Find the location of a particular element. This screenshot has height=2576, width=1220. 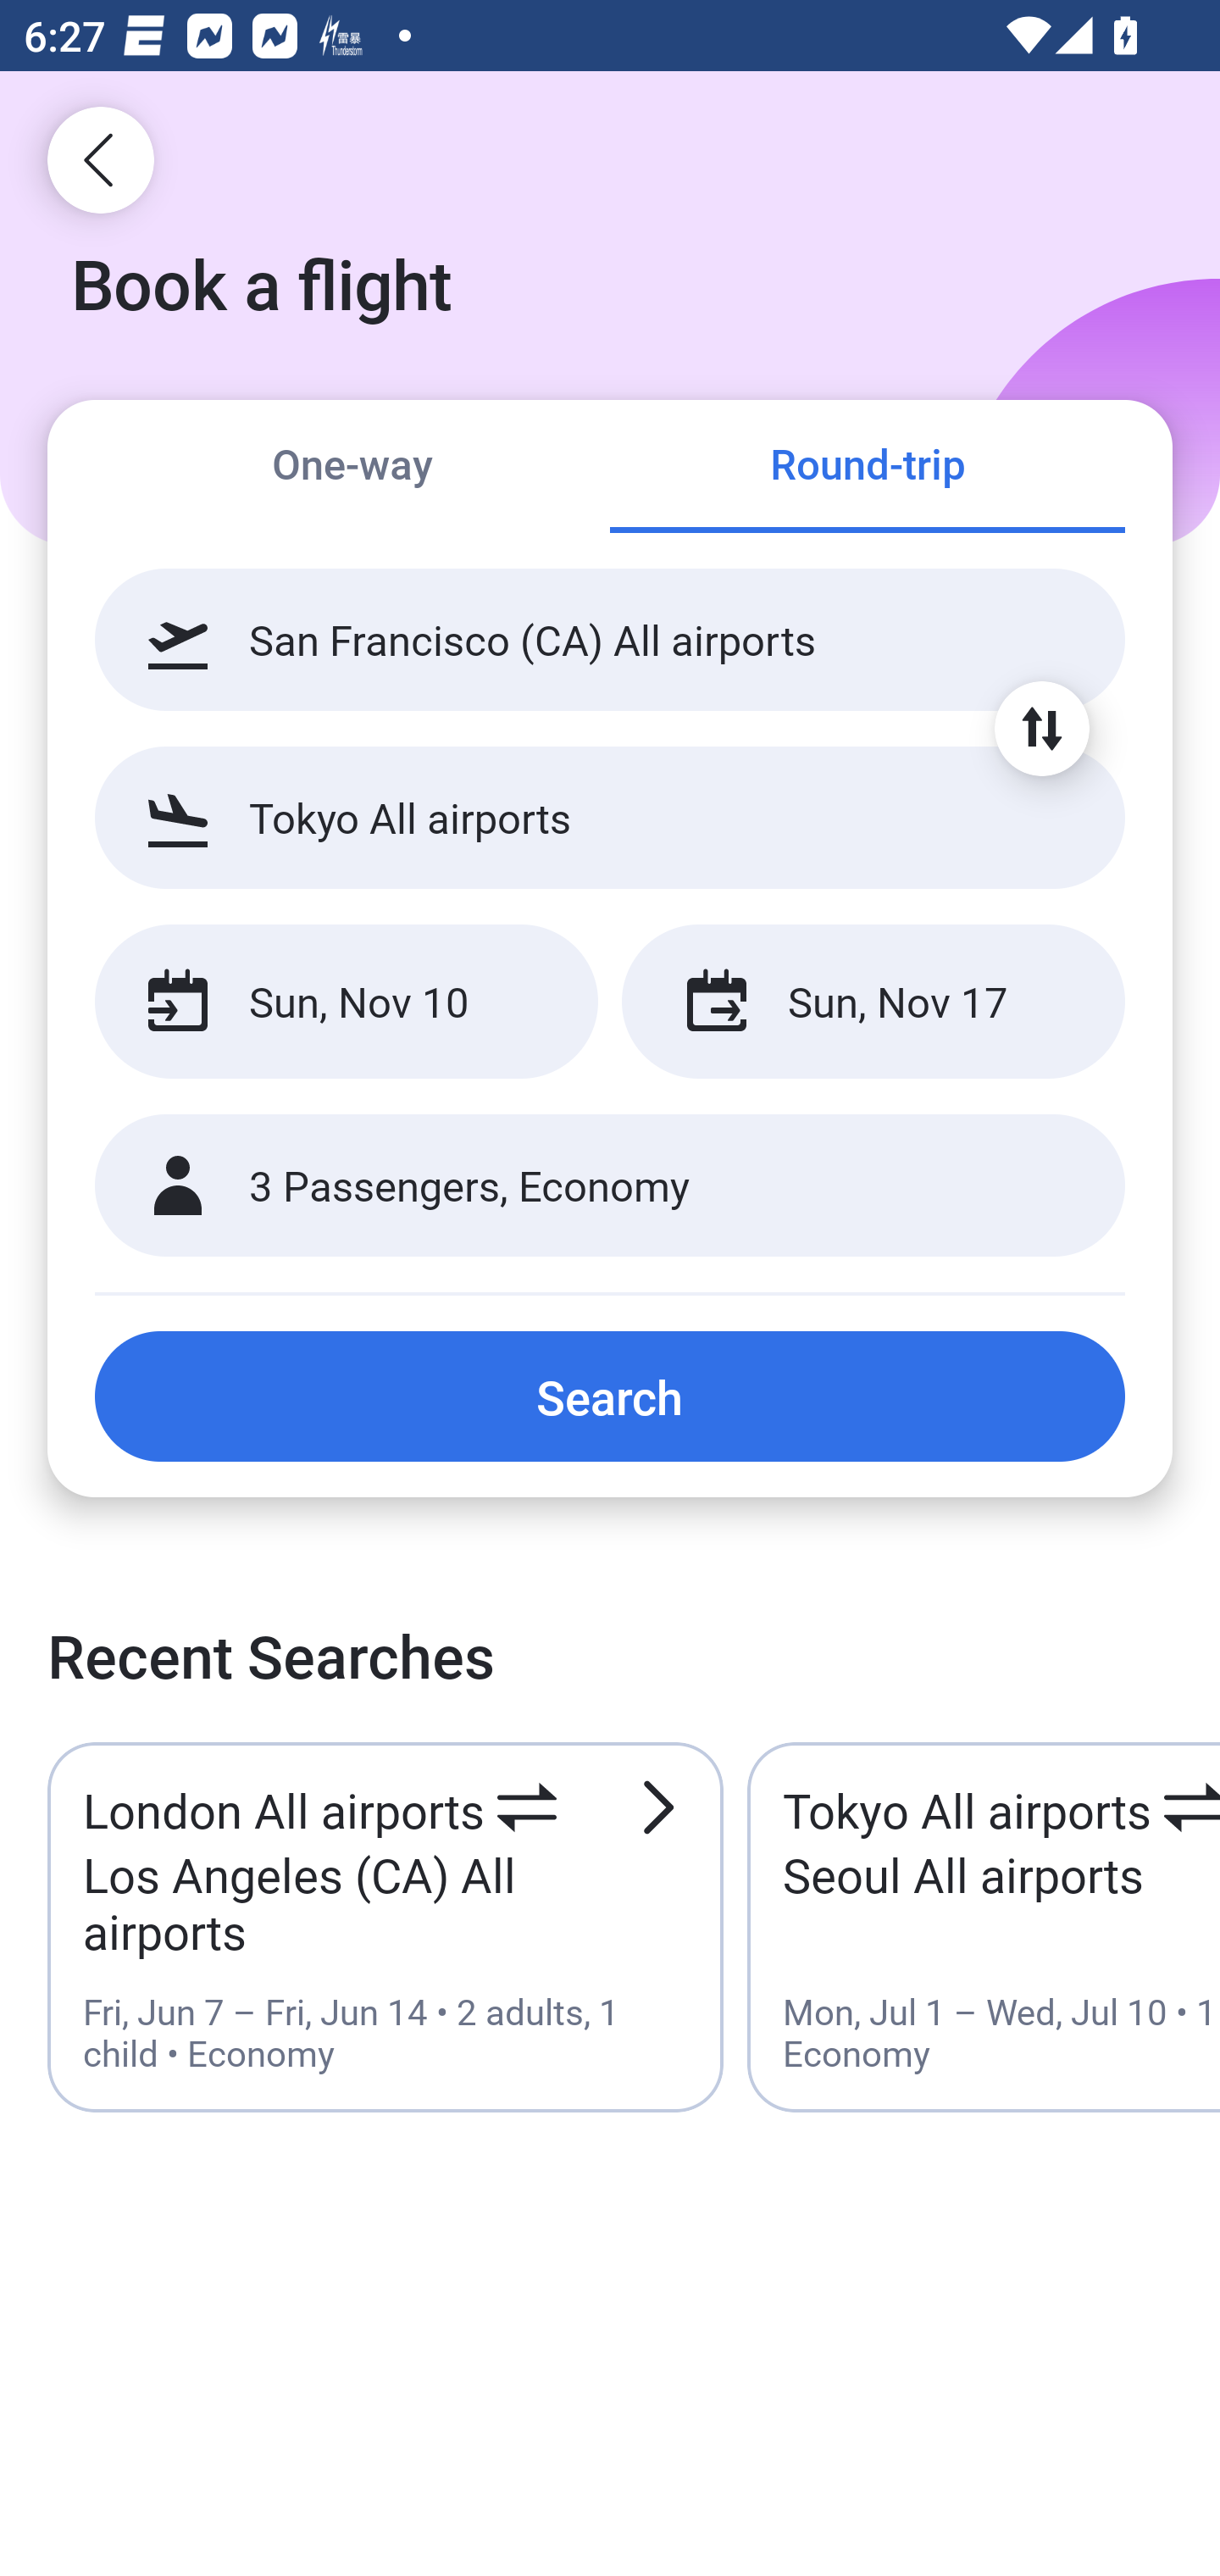

San Francisco (CA) All airports is located at coordinates (610, 640).